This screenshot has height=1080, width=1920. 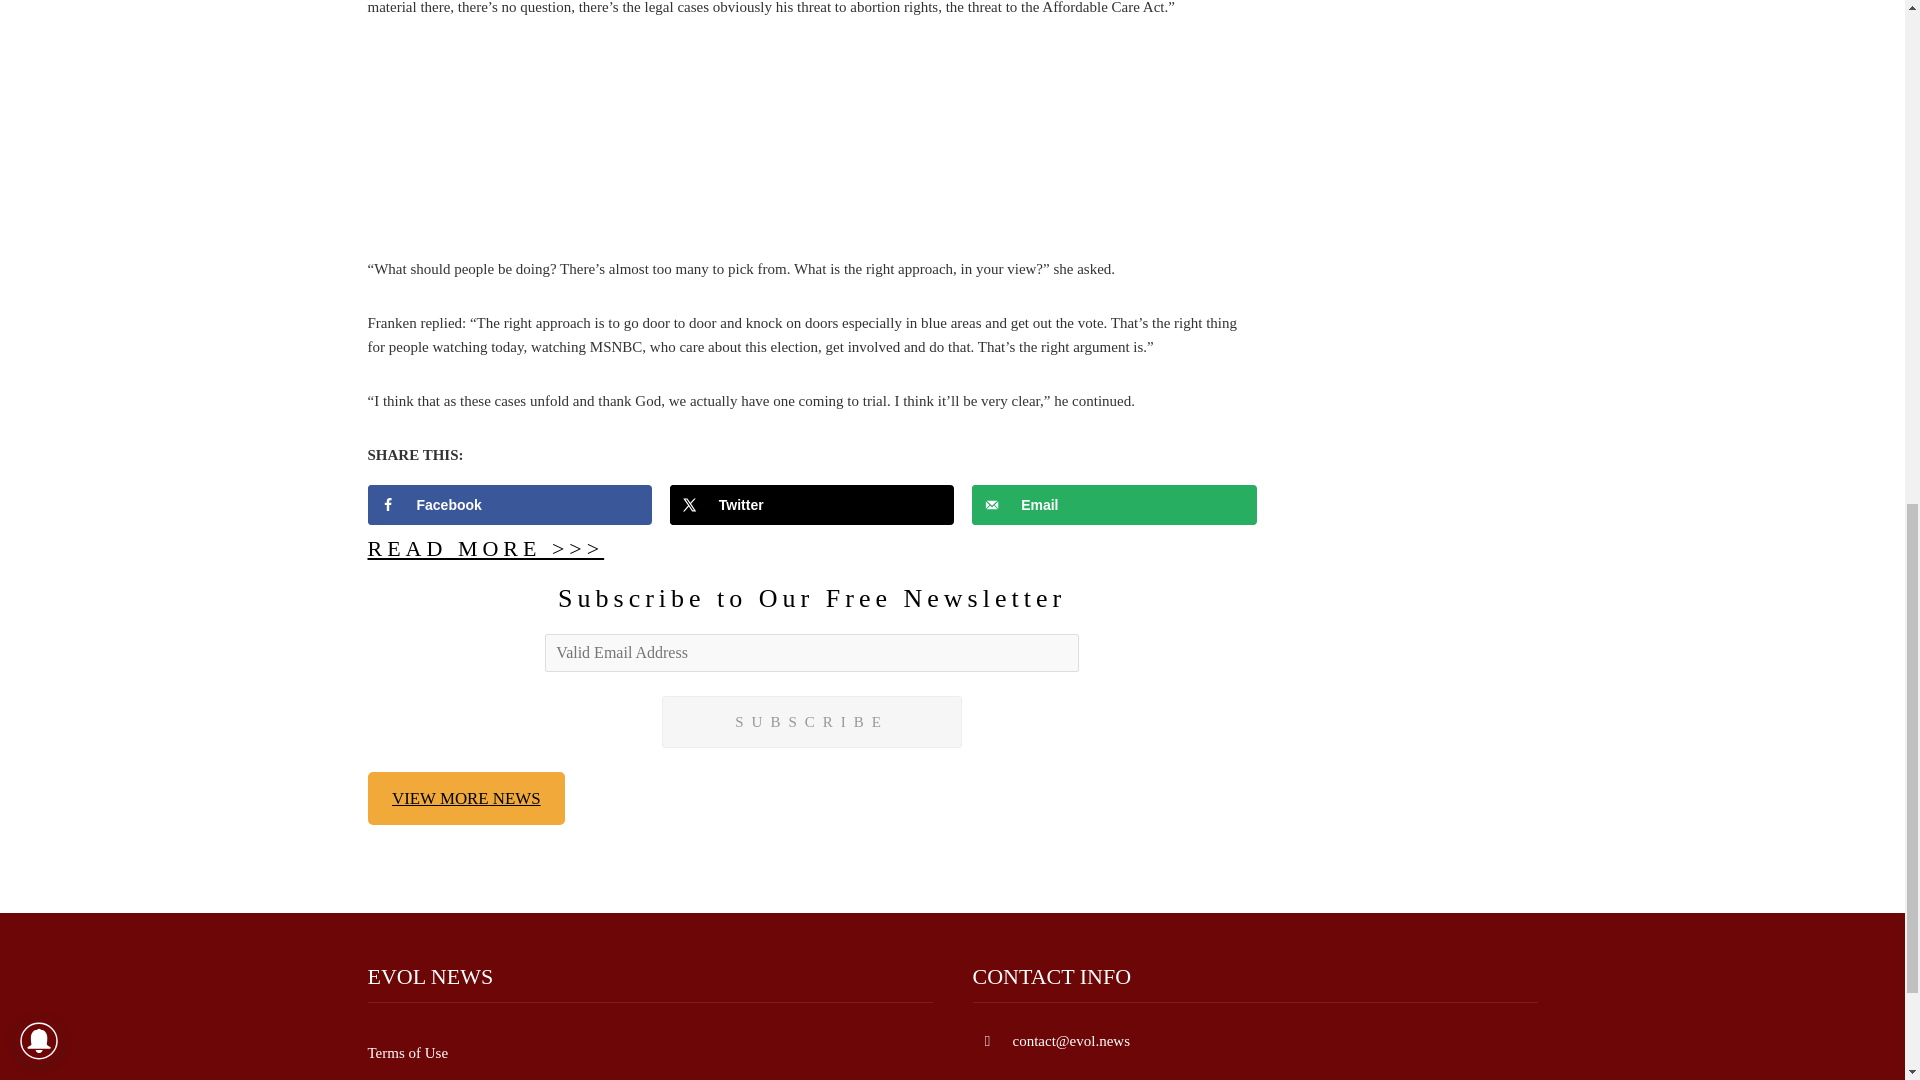 What do you see at coordinates (467, 799) in the screenshot?
I see `VIEW MORE NEWS` at bounding box center [467, 799].